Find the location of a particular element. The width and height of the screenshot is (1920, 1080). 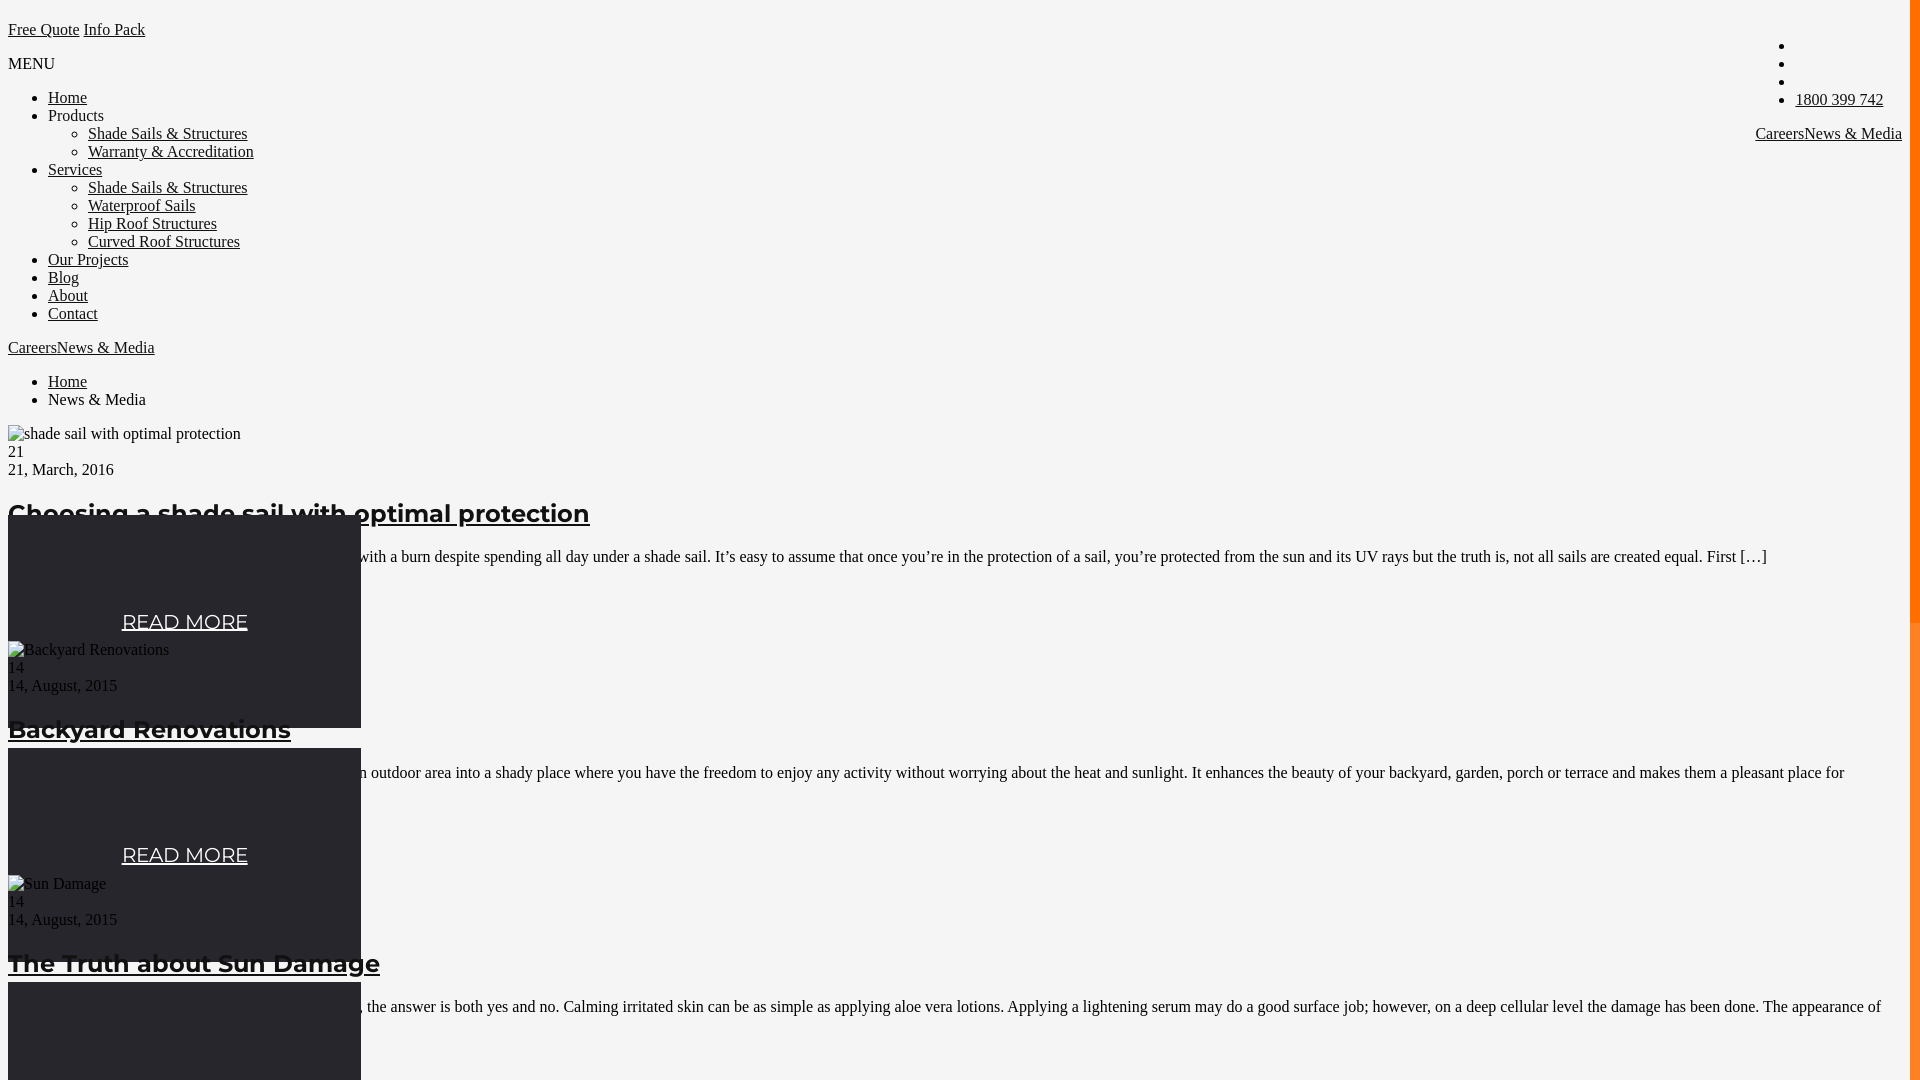

News & Media is located at coordinates (1853, 134).